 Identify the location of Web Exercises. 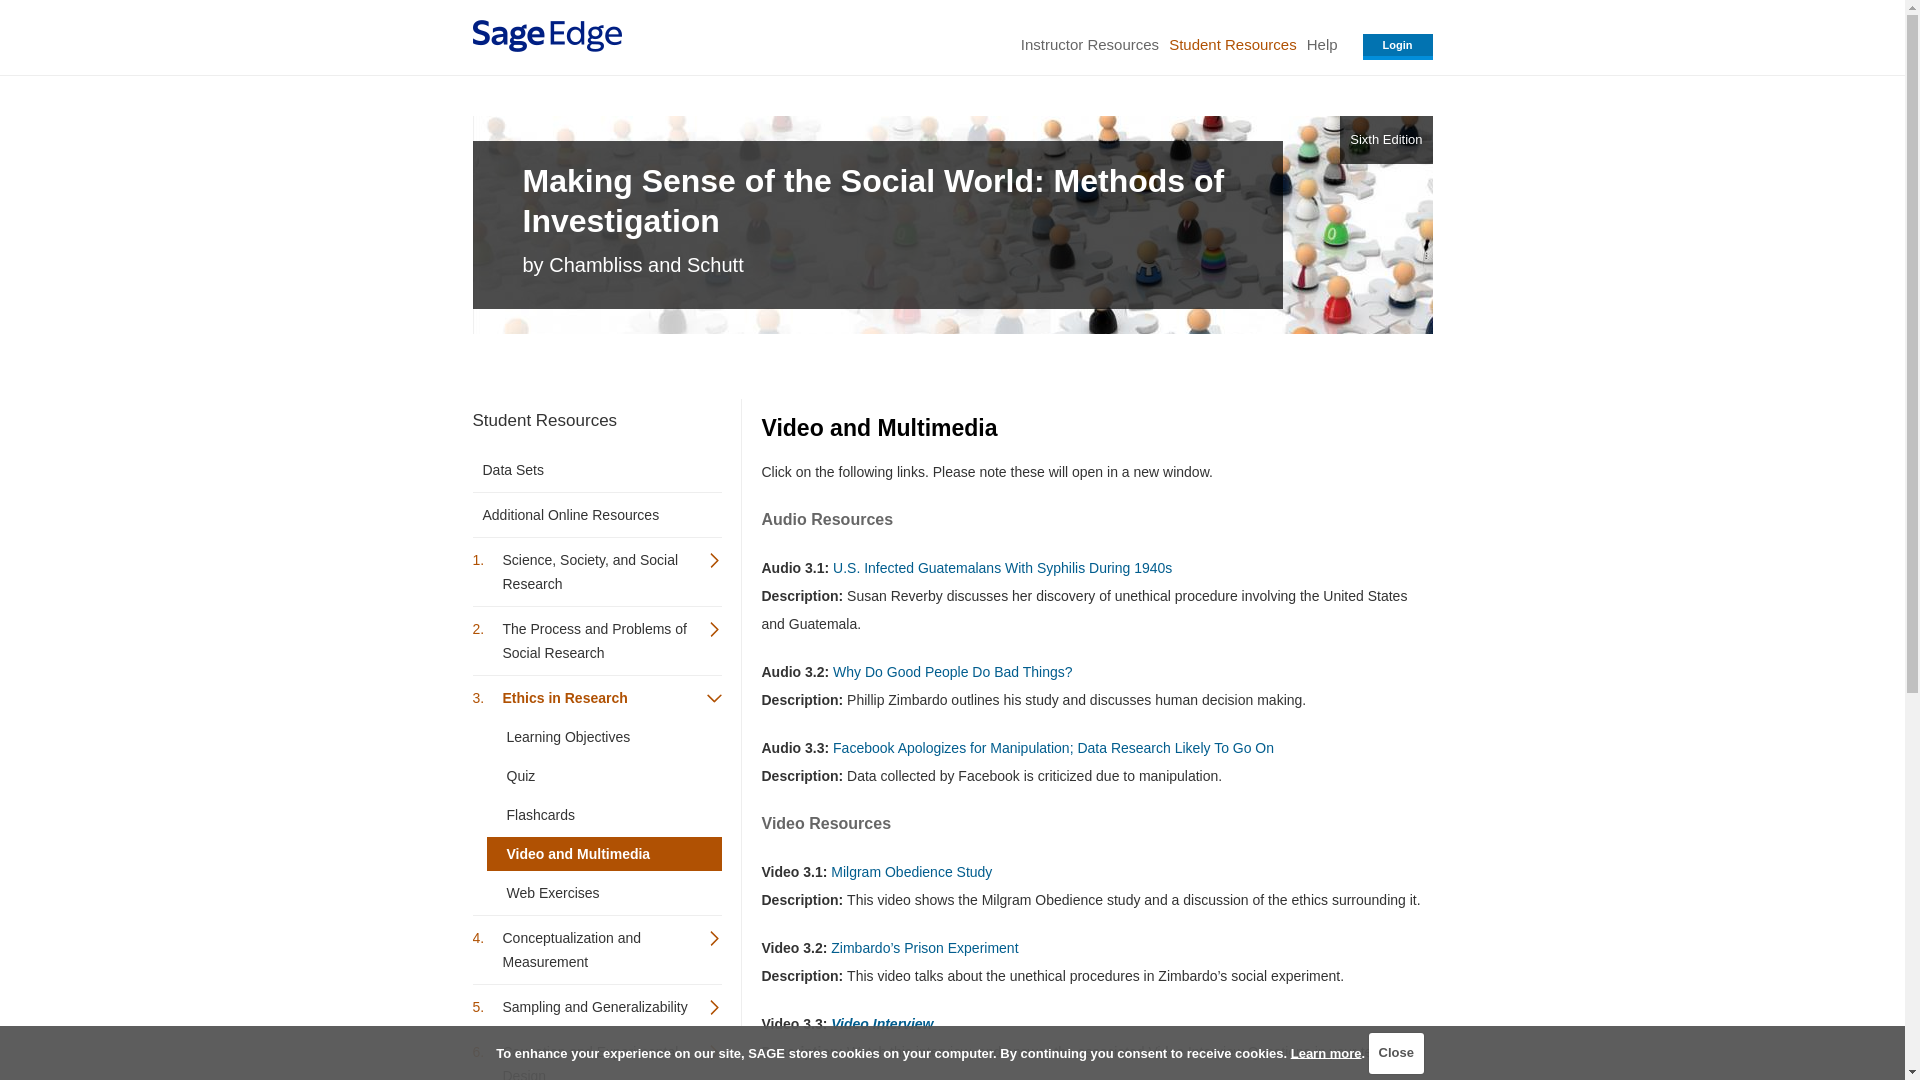
(603, 892).